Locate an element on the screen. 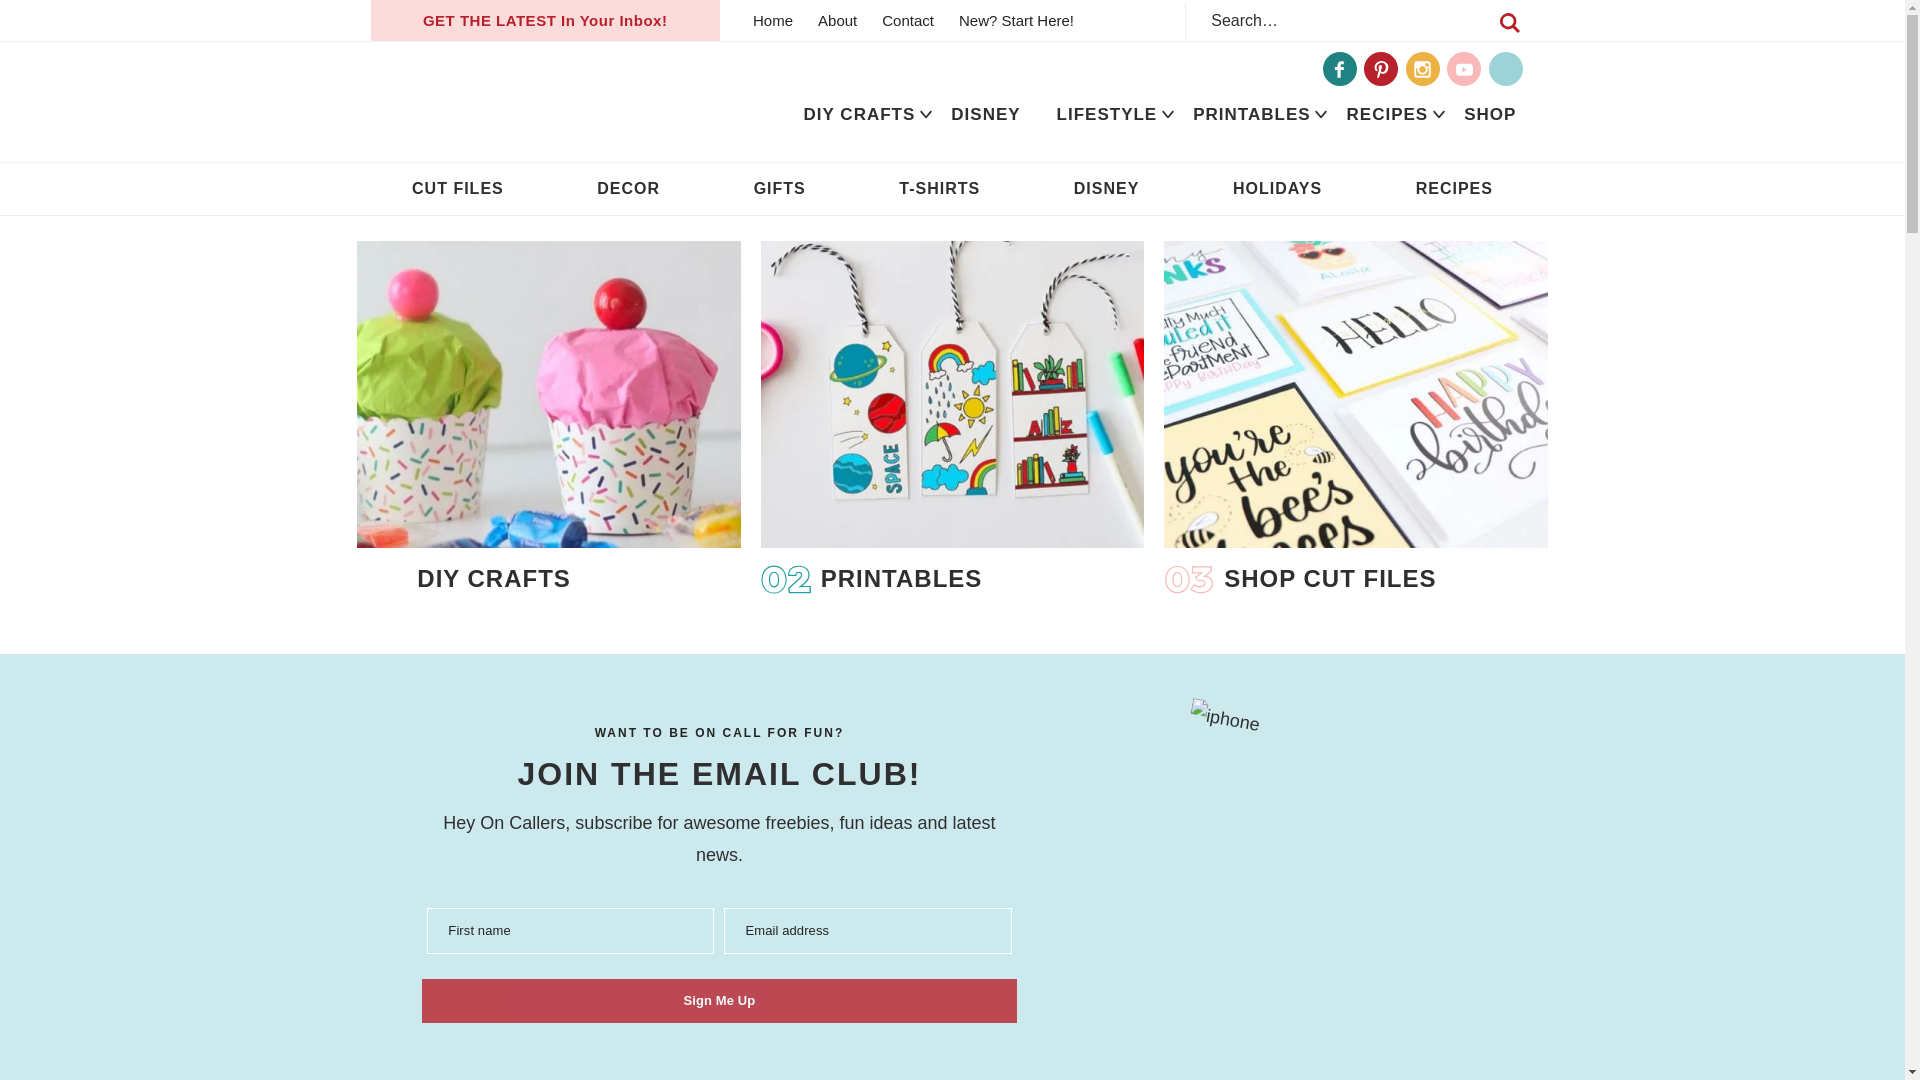 This screenshot has height=1080, width=1920. Search for is located at coordinates (1360, 20).